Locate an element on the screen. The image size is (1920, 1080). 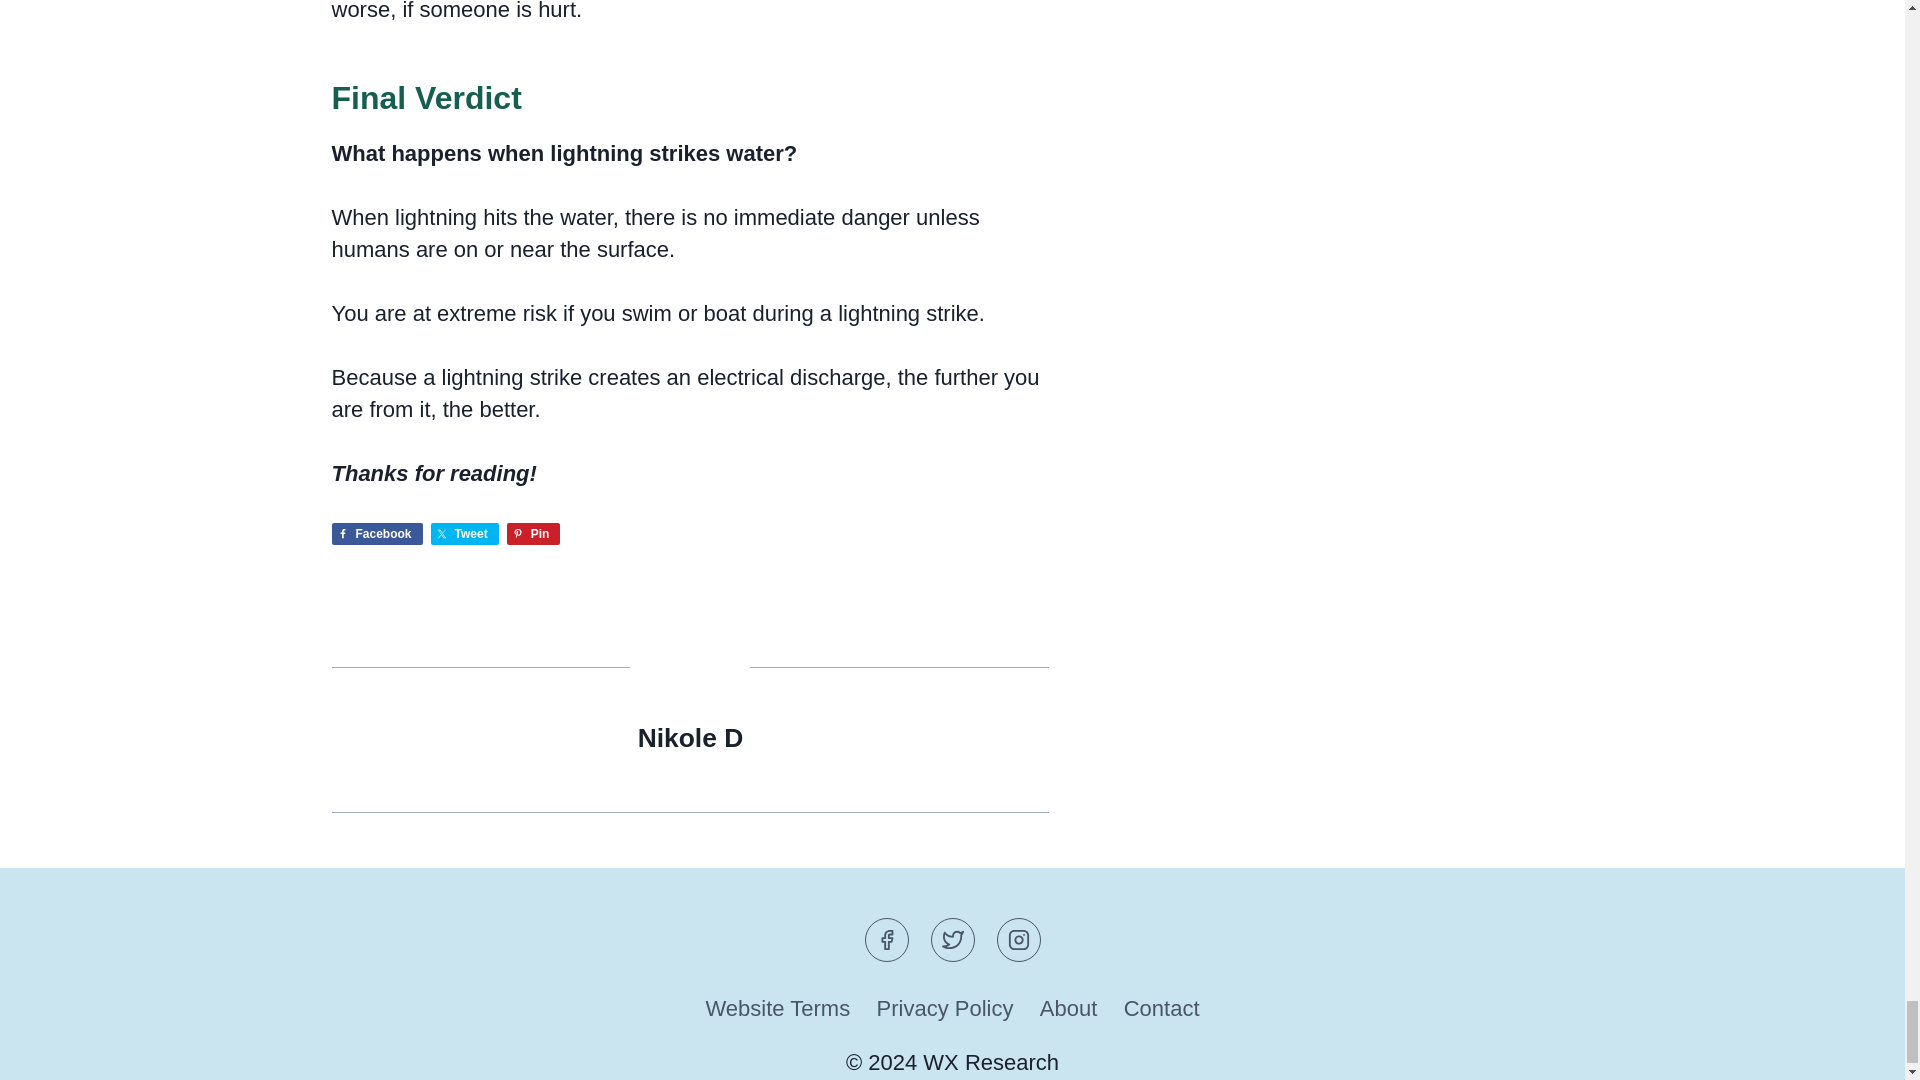
Privacy Policy is located at coordinates (944, 1010).